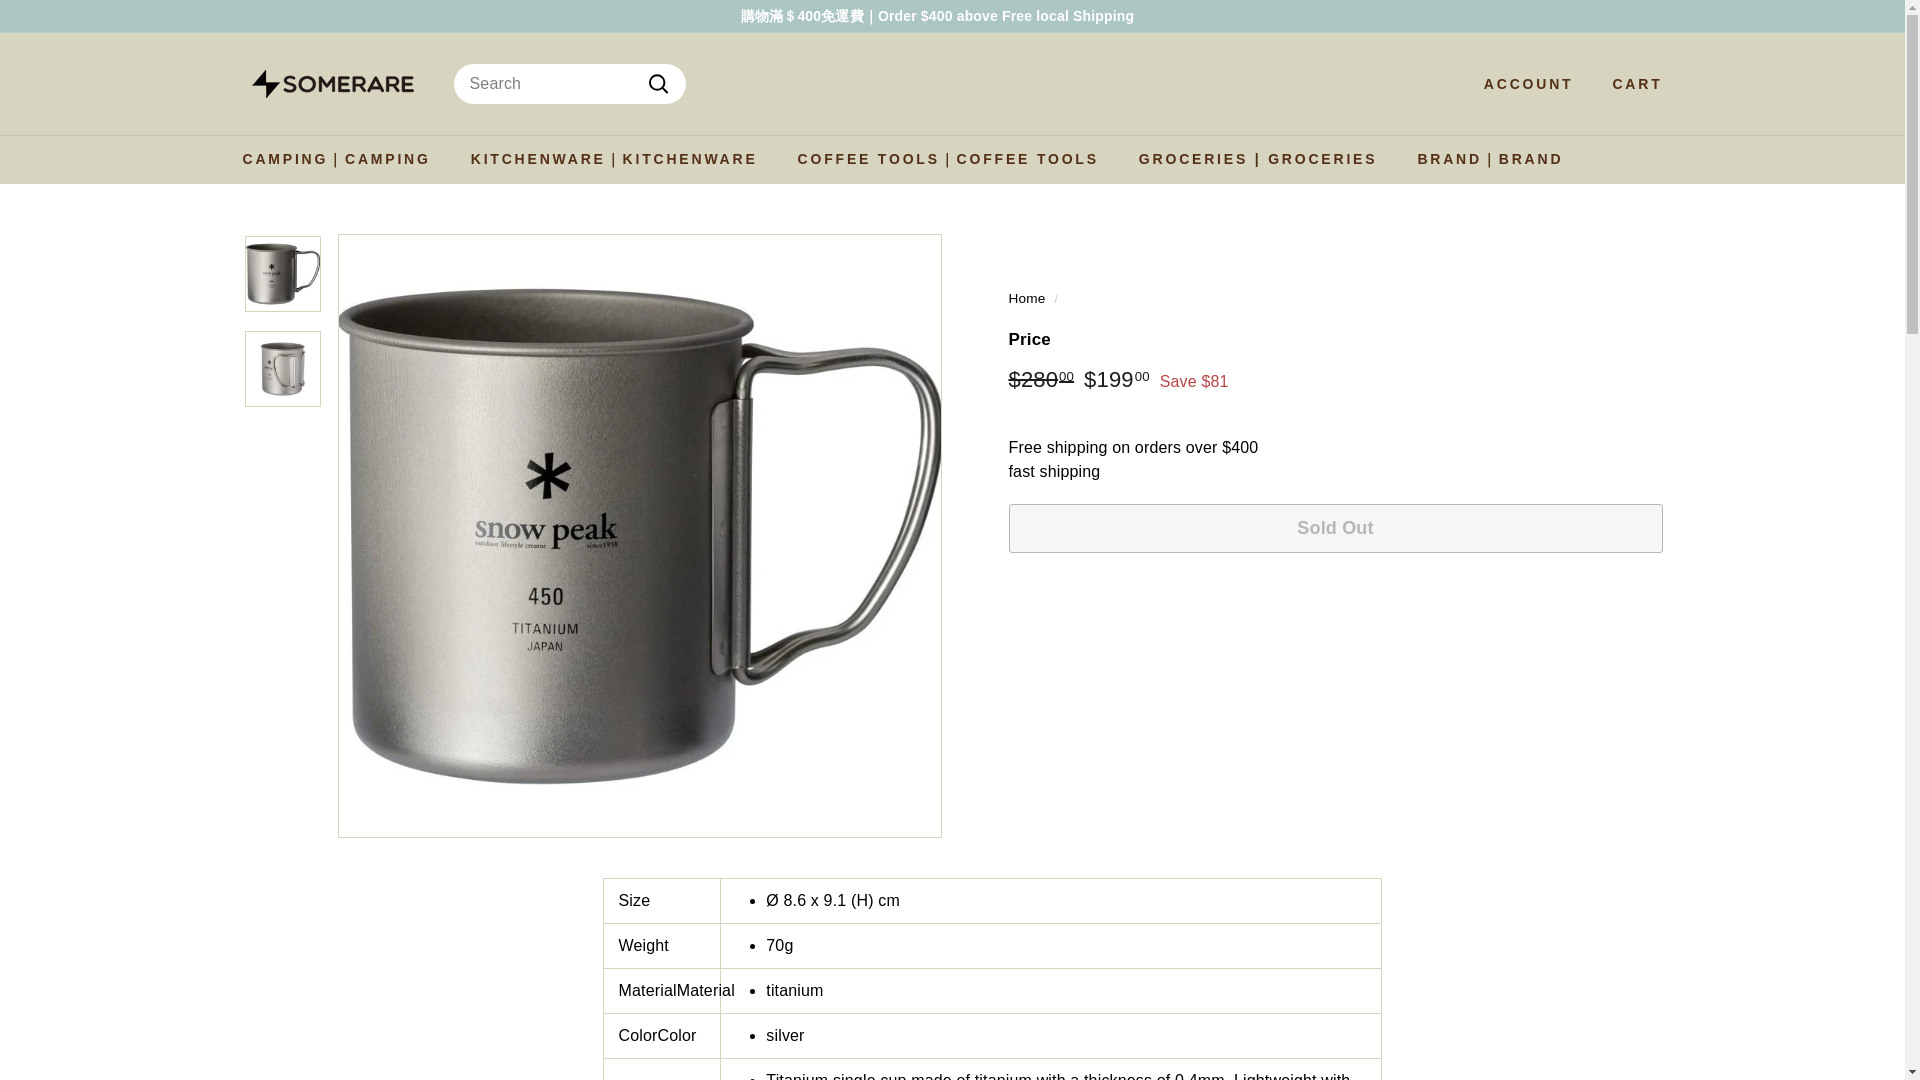 The image size is (1920, 1080). What do you see at coordinates (1646, 16) in the screenshot?
I see `Facebook` at bounding box center [1646, 16].